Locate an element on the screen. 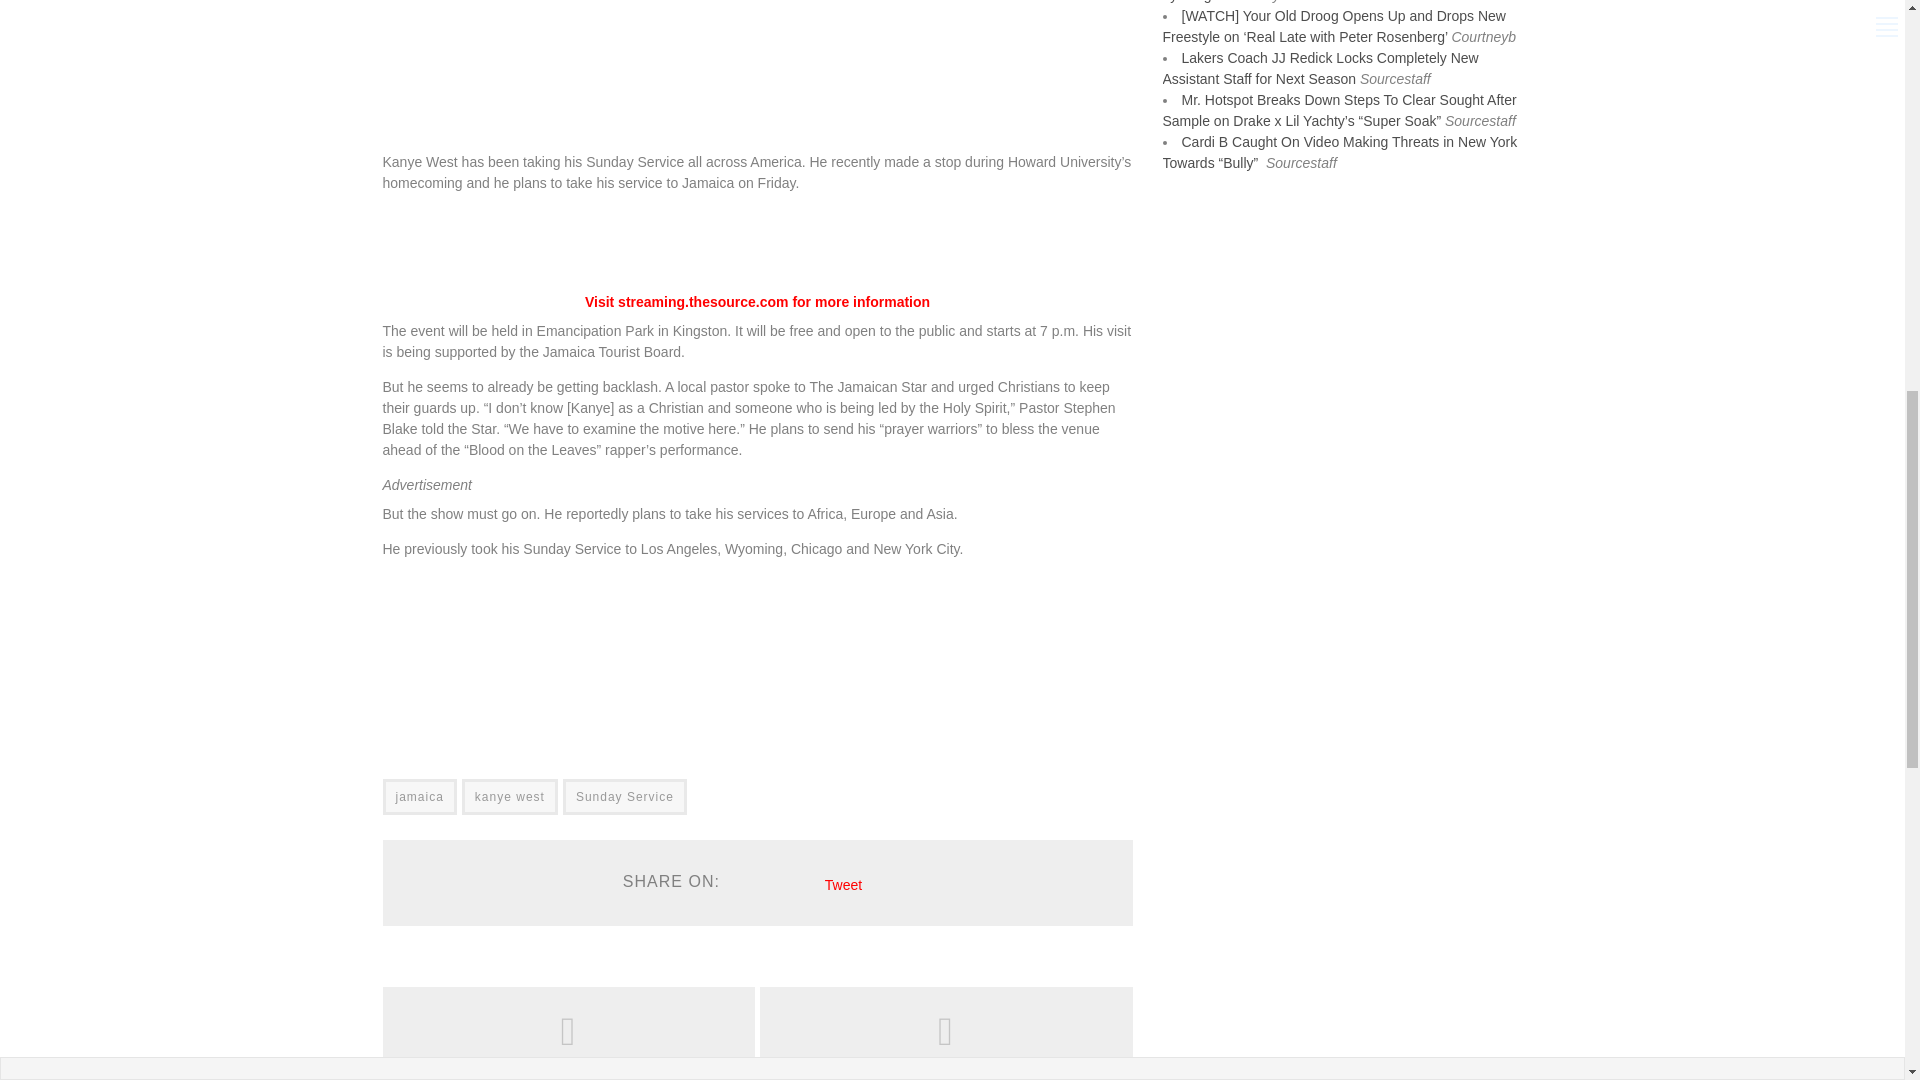 This screenshot has width=1920, height=1080. Sunday Service is located at coordinates (624, 796).